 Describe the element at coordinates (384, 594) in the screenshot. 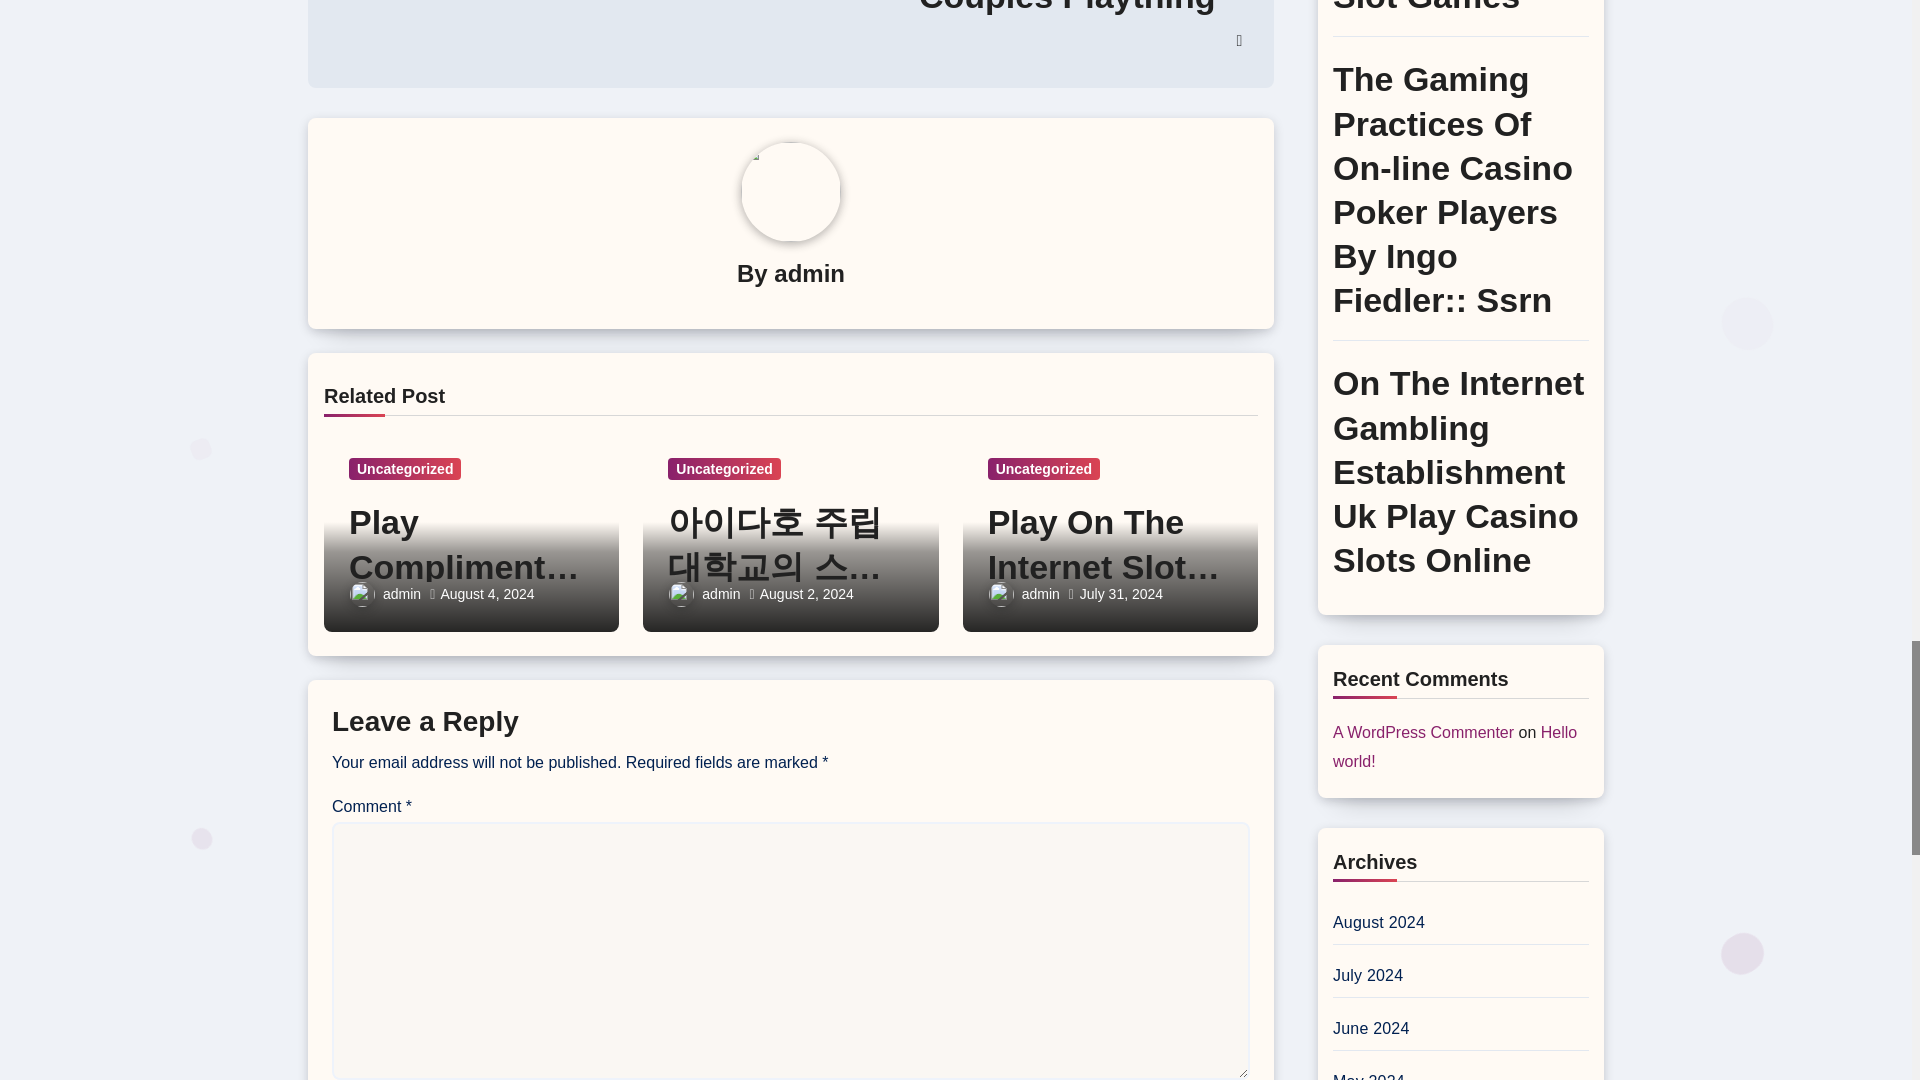

I see `admin` at that location.